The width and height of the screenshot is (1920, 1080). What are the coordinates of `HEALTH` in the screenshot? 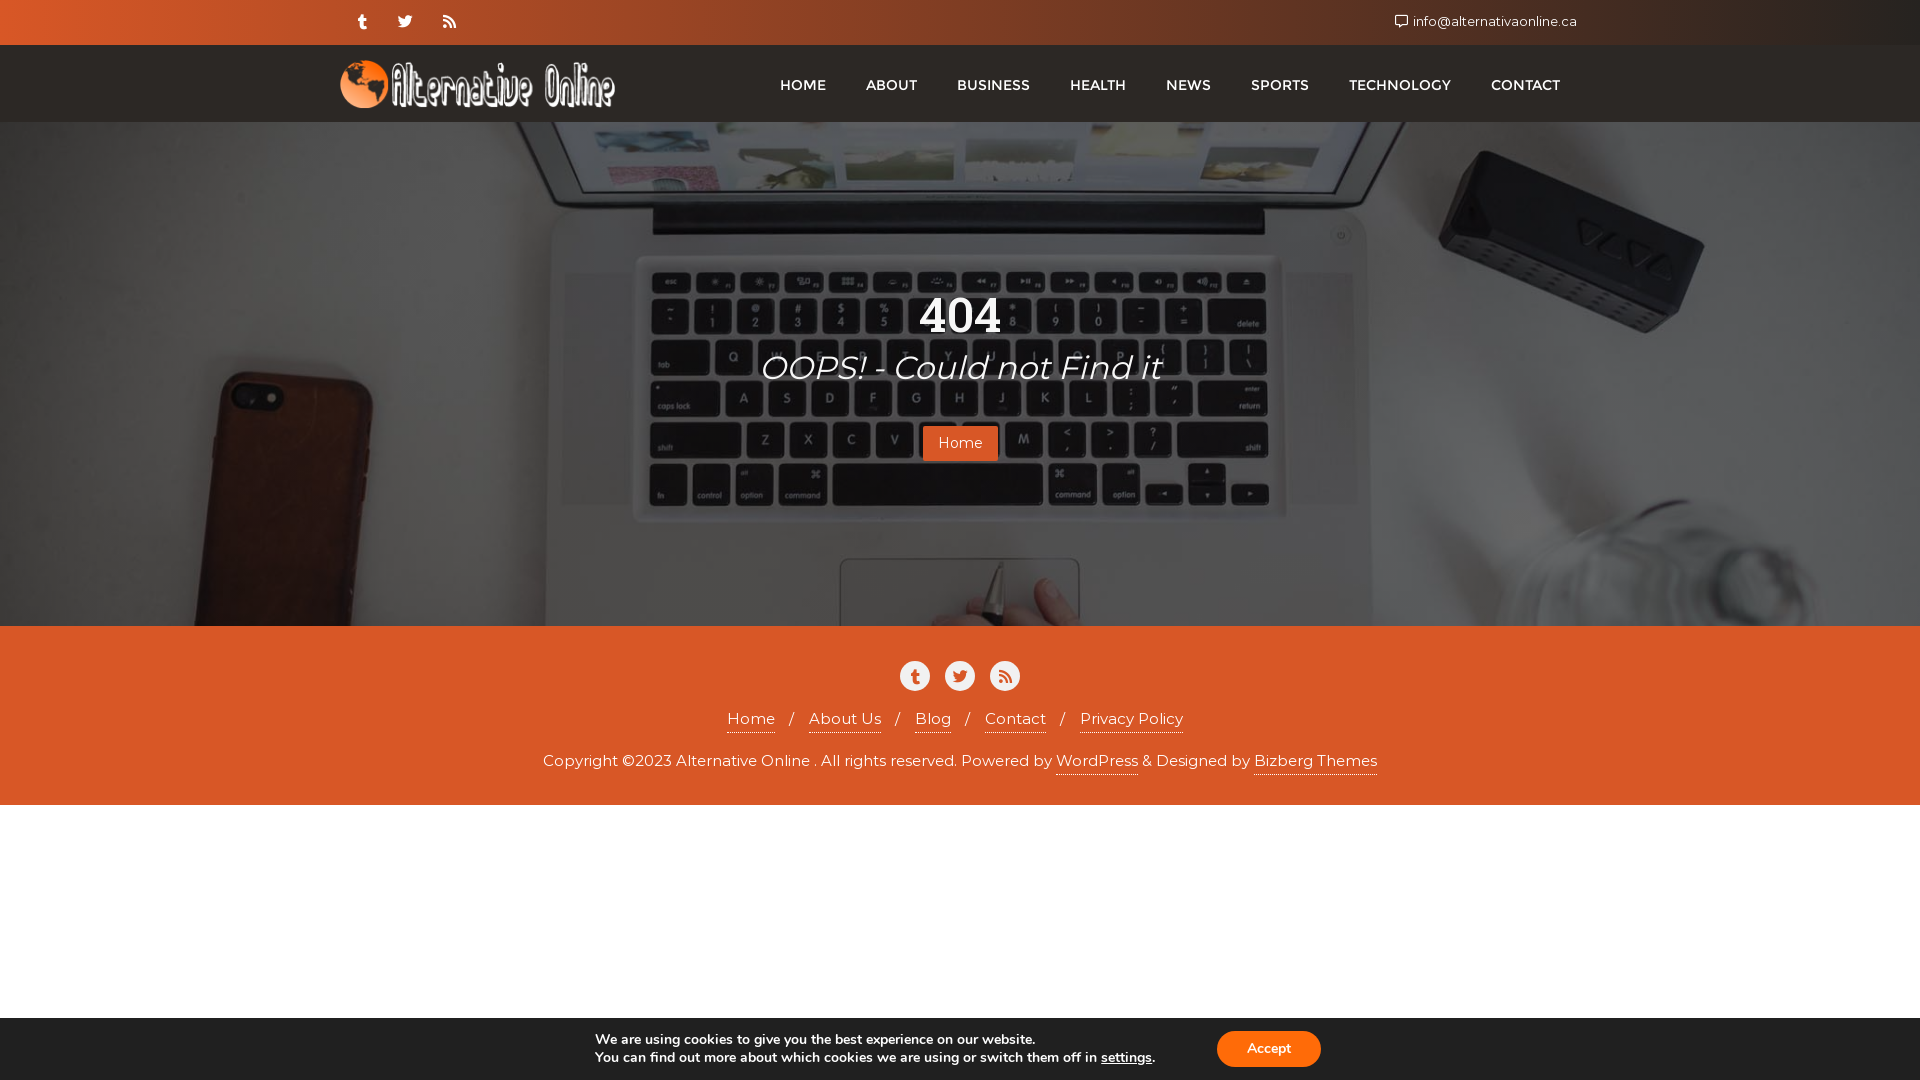 It's located at (1098, 84).